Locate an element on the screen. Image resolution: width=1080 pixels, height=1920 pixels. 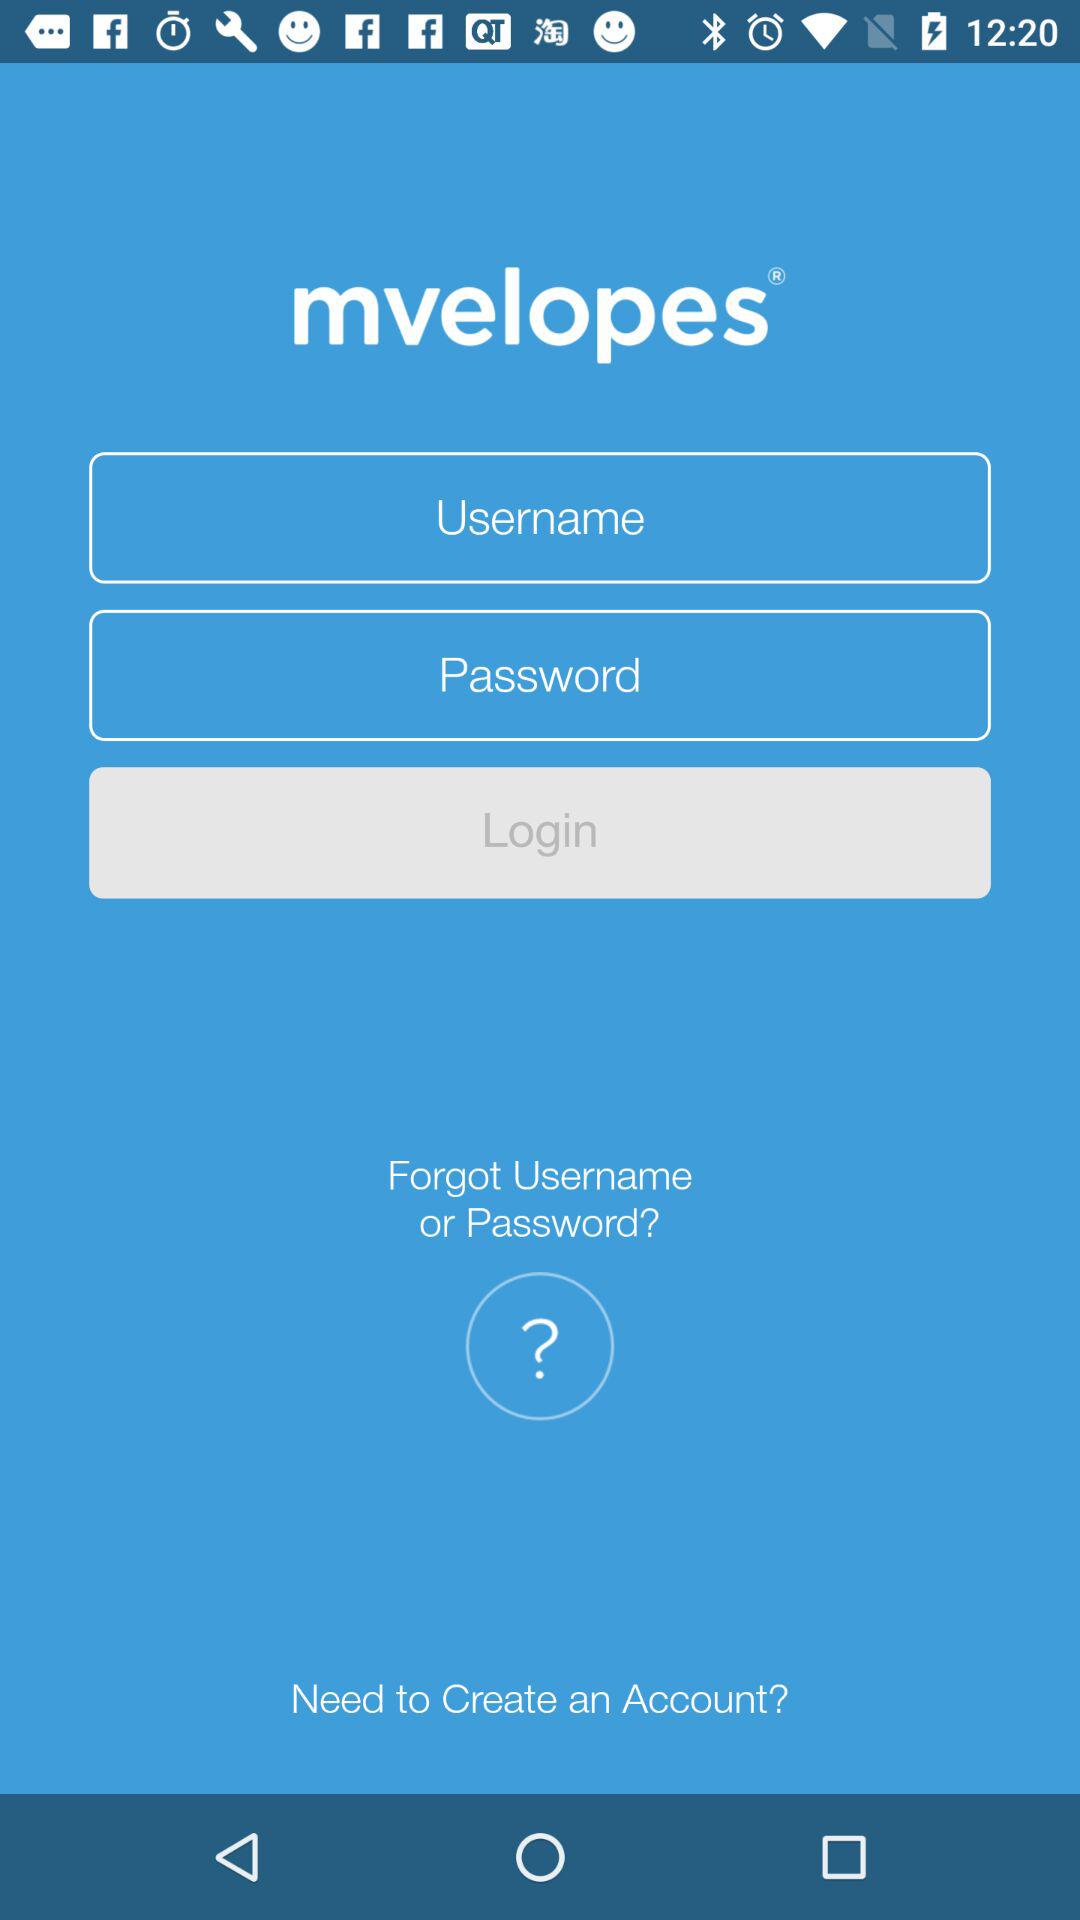
jump until forgot username or item is located at coordinates (540, 1198).